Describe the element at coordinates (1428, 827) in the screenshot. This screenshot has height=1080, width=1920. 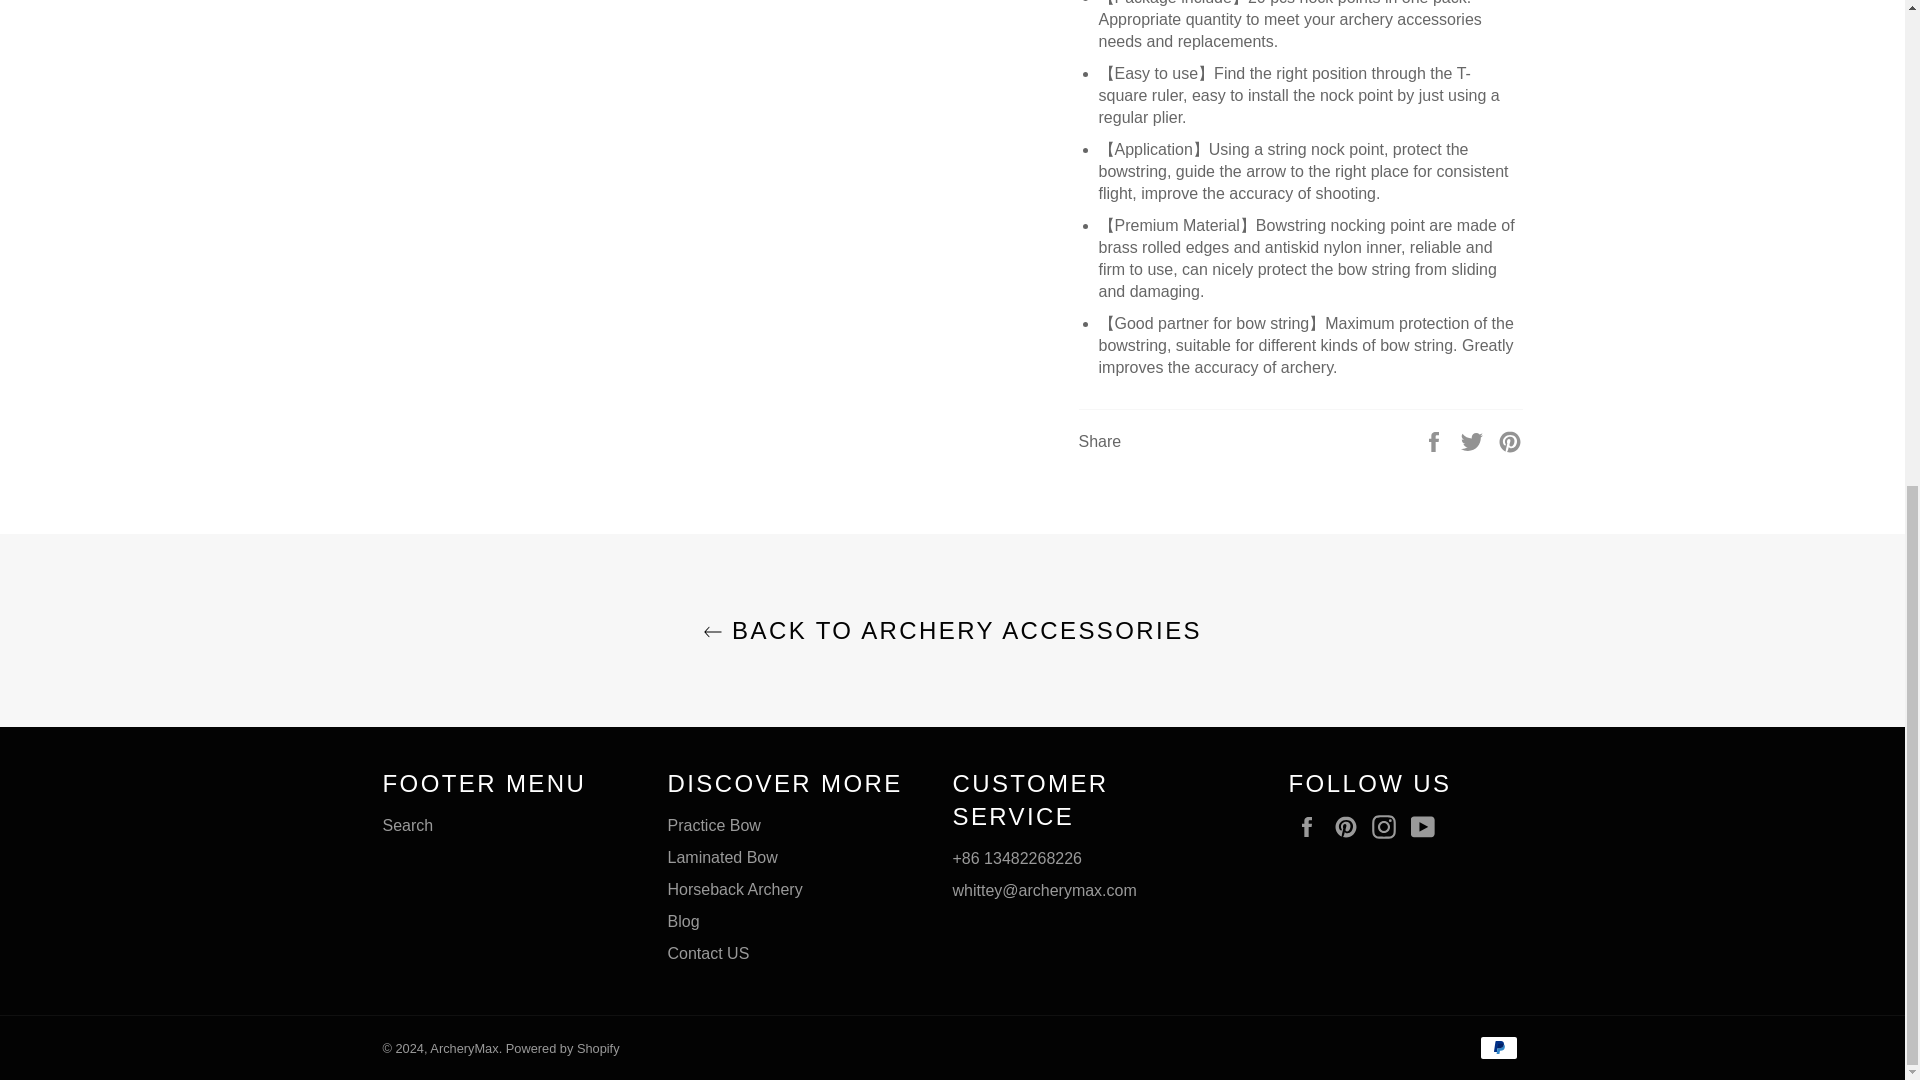
I see `ArcheryMax on YouTube` at that location.